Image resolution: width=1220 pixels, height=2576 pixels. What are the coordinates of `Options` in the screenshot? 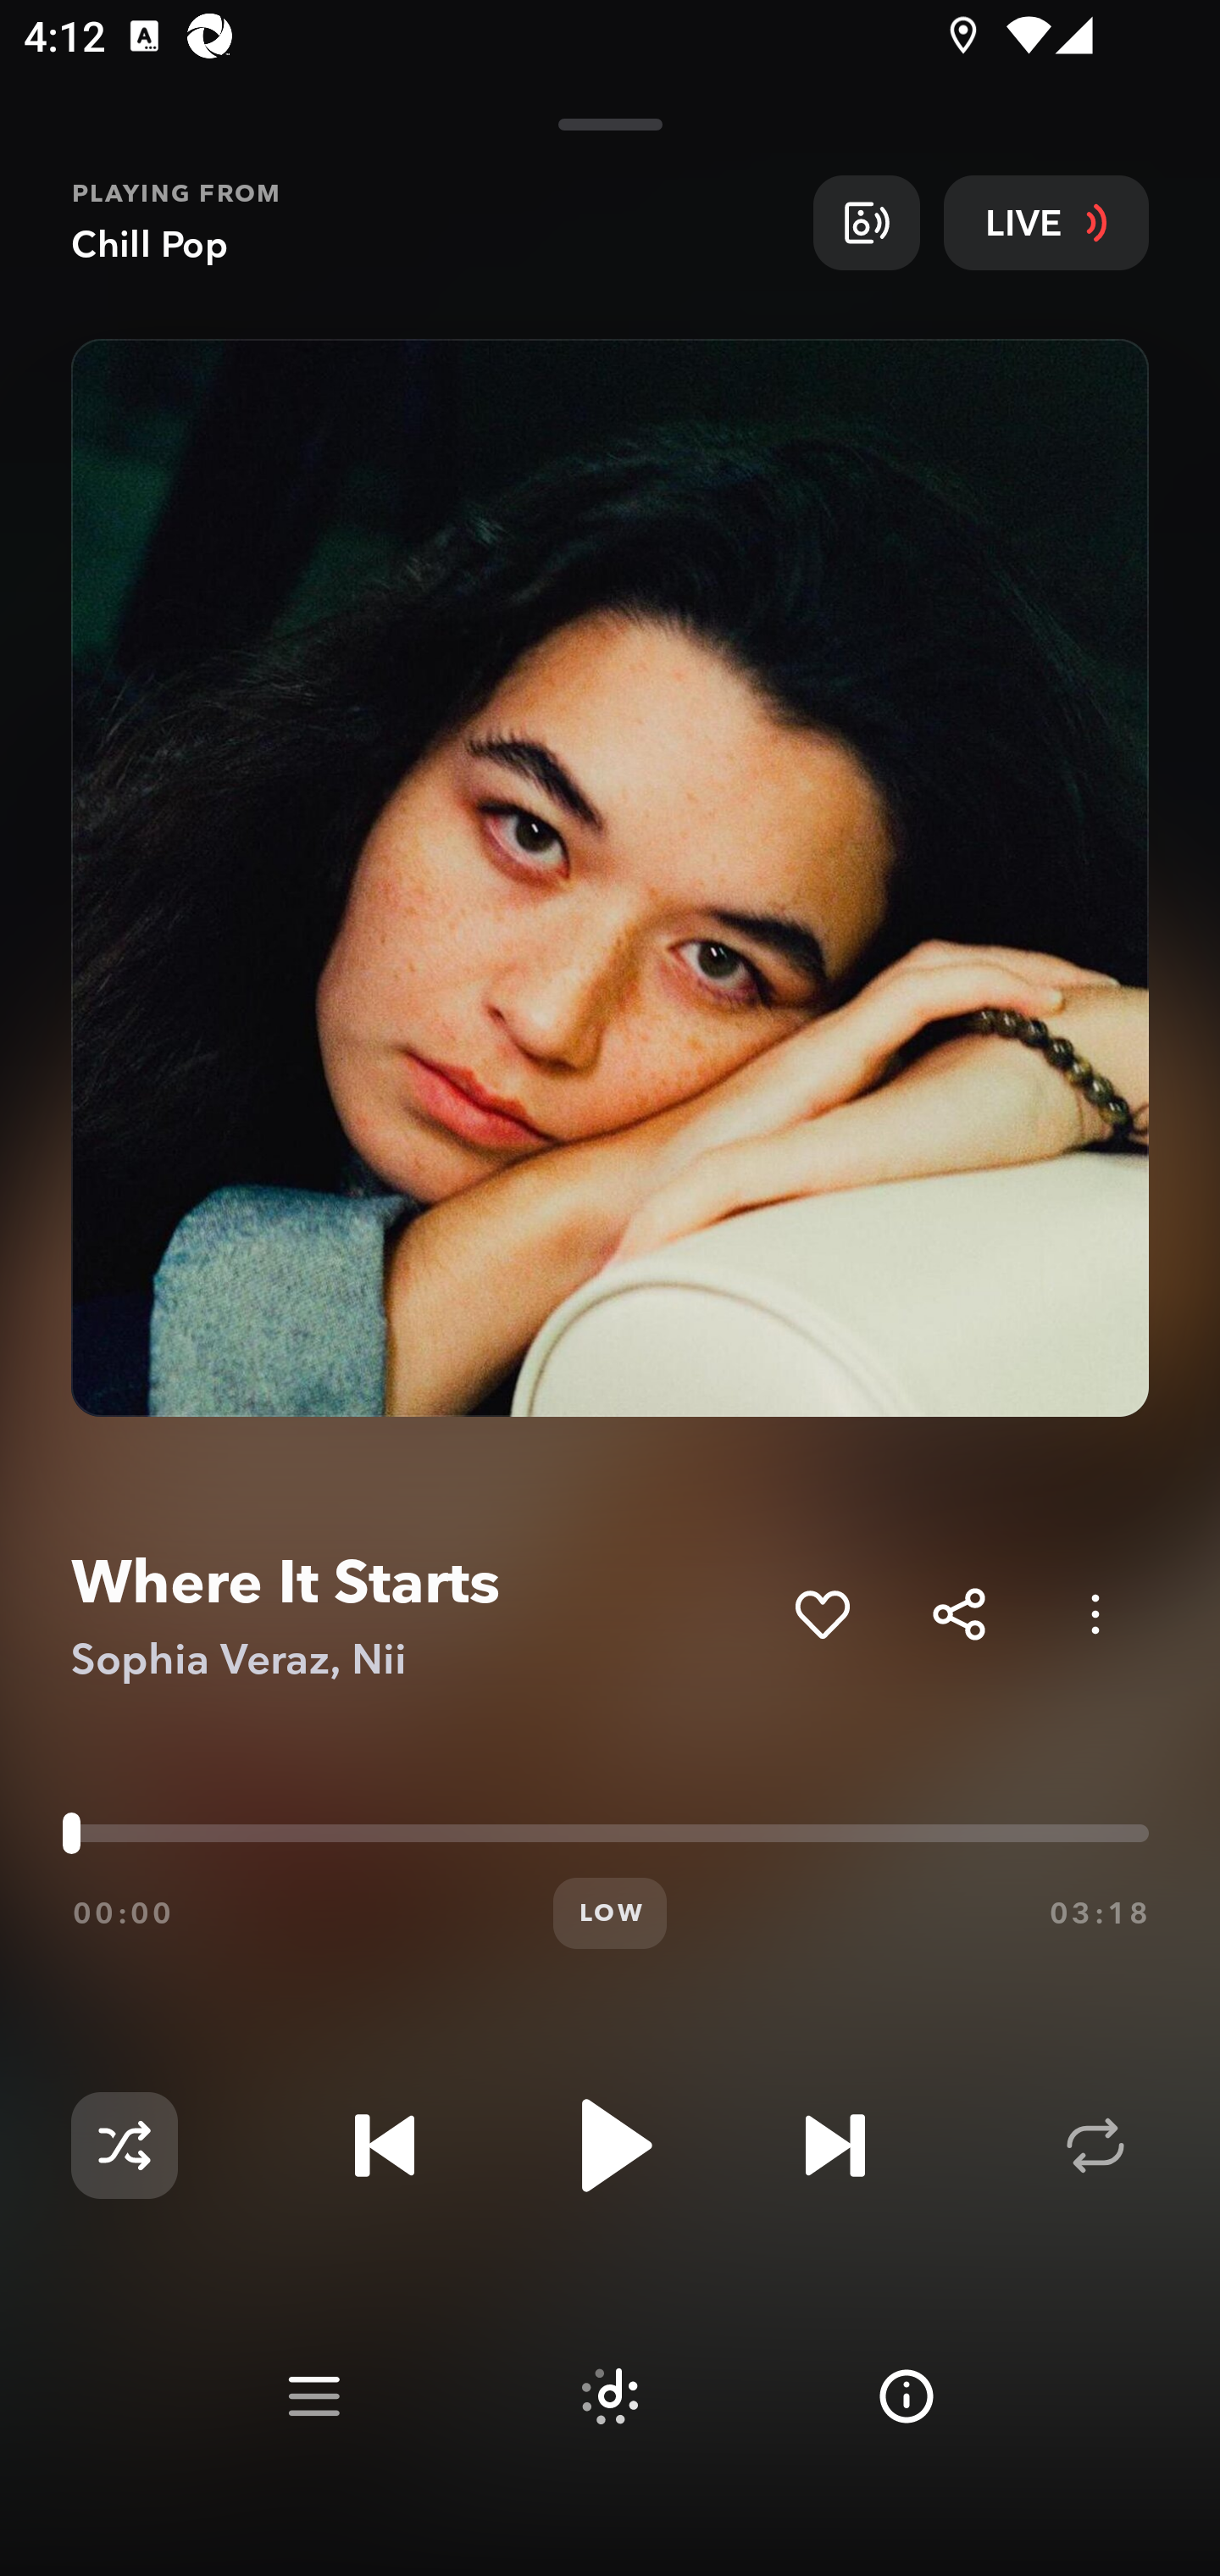 It's located at (1095, 1613).